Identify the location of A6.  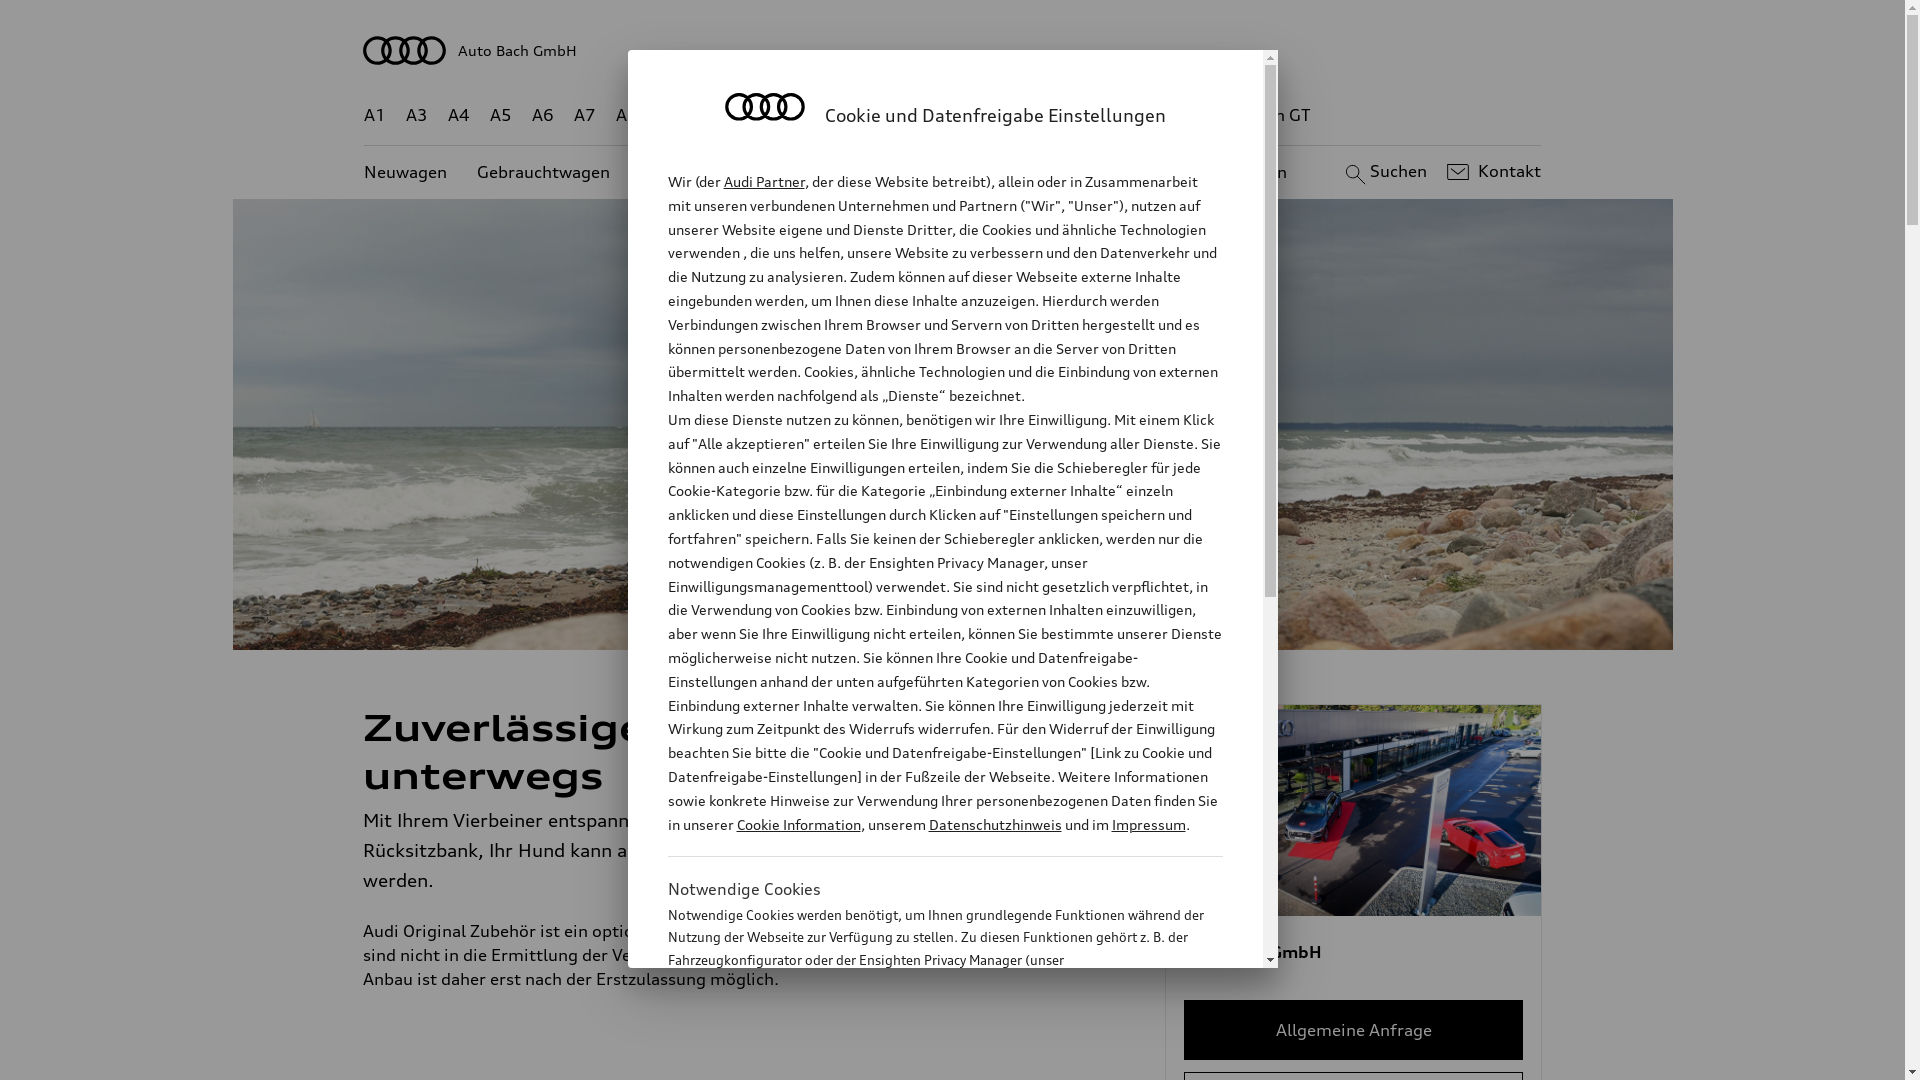
(543, 116).